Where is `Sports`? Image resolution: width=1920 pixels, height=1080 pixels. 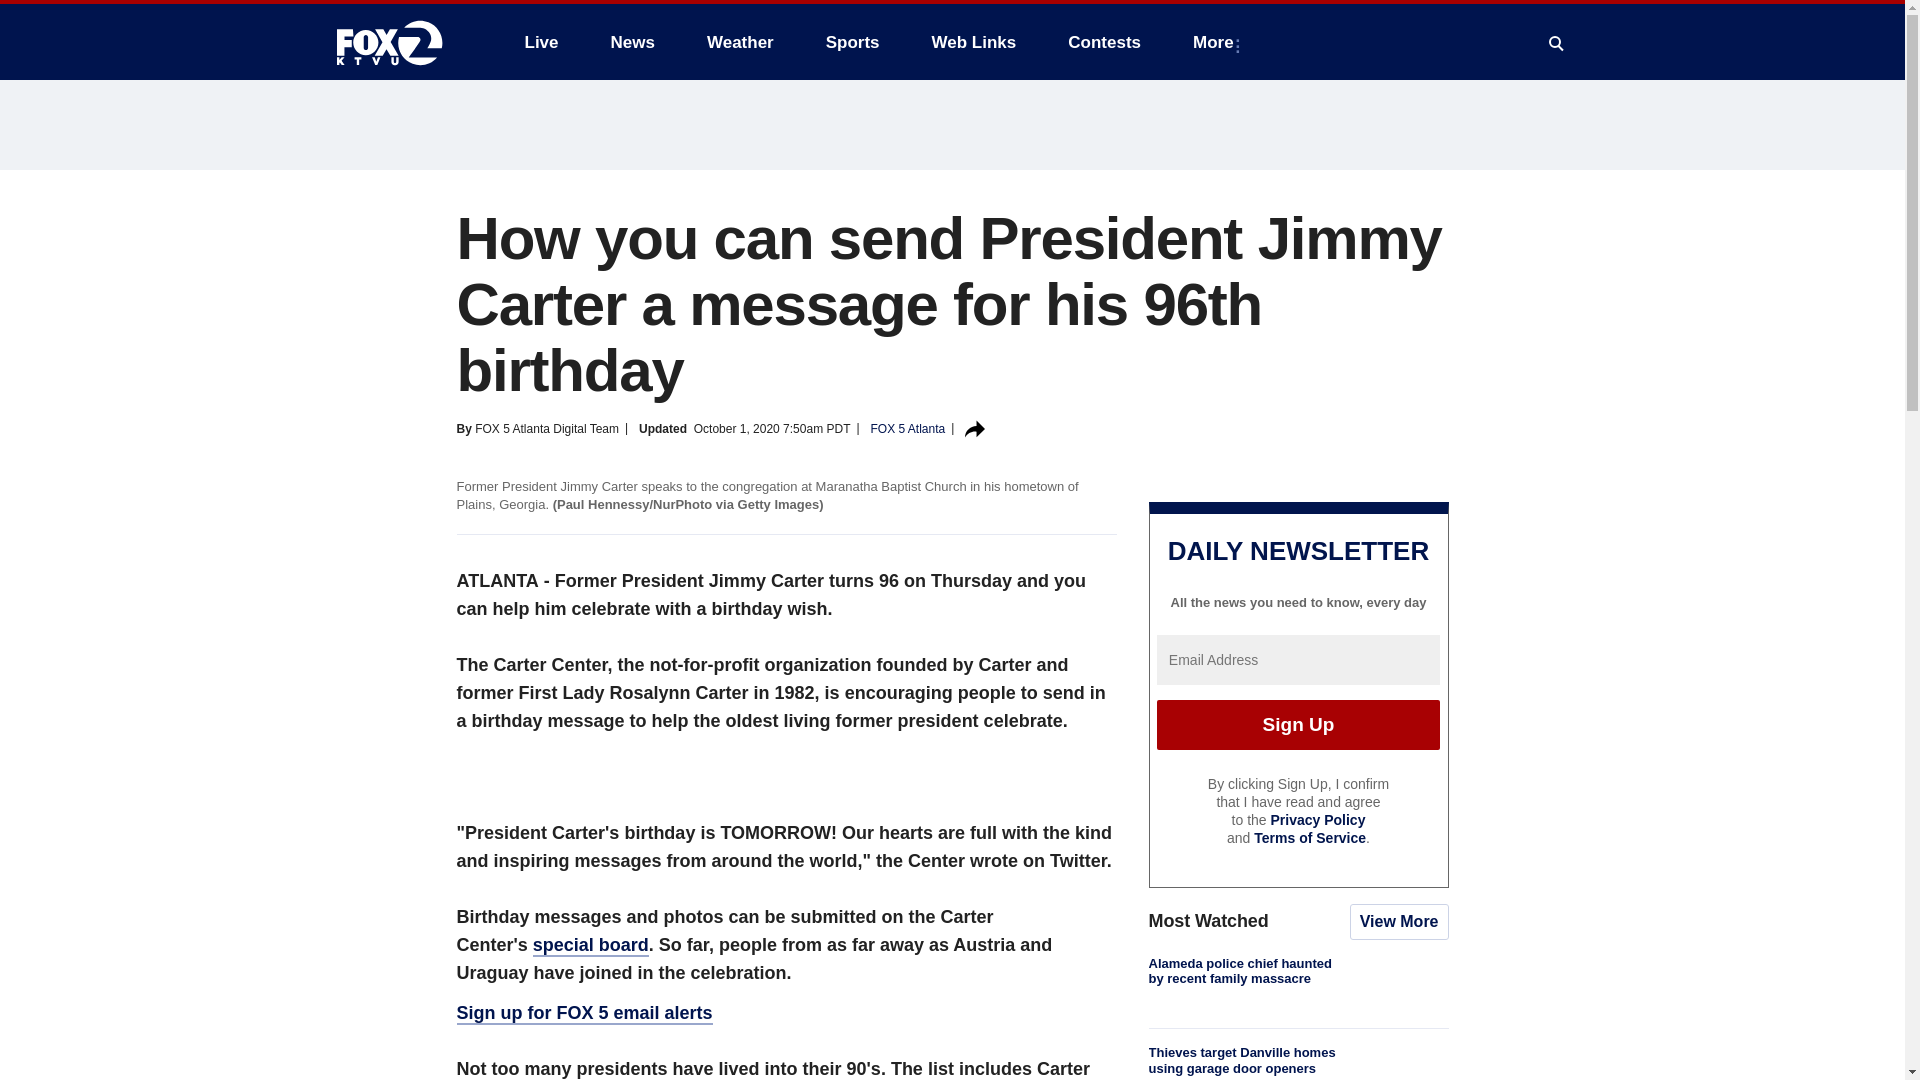 Sports is located at coordinates (853, 42).